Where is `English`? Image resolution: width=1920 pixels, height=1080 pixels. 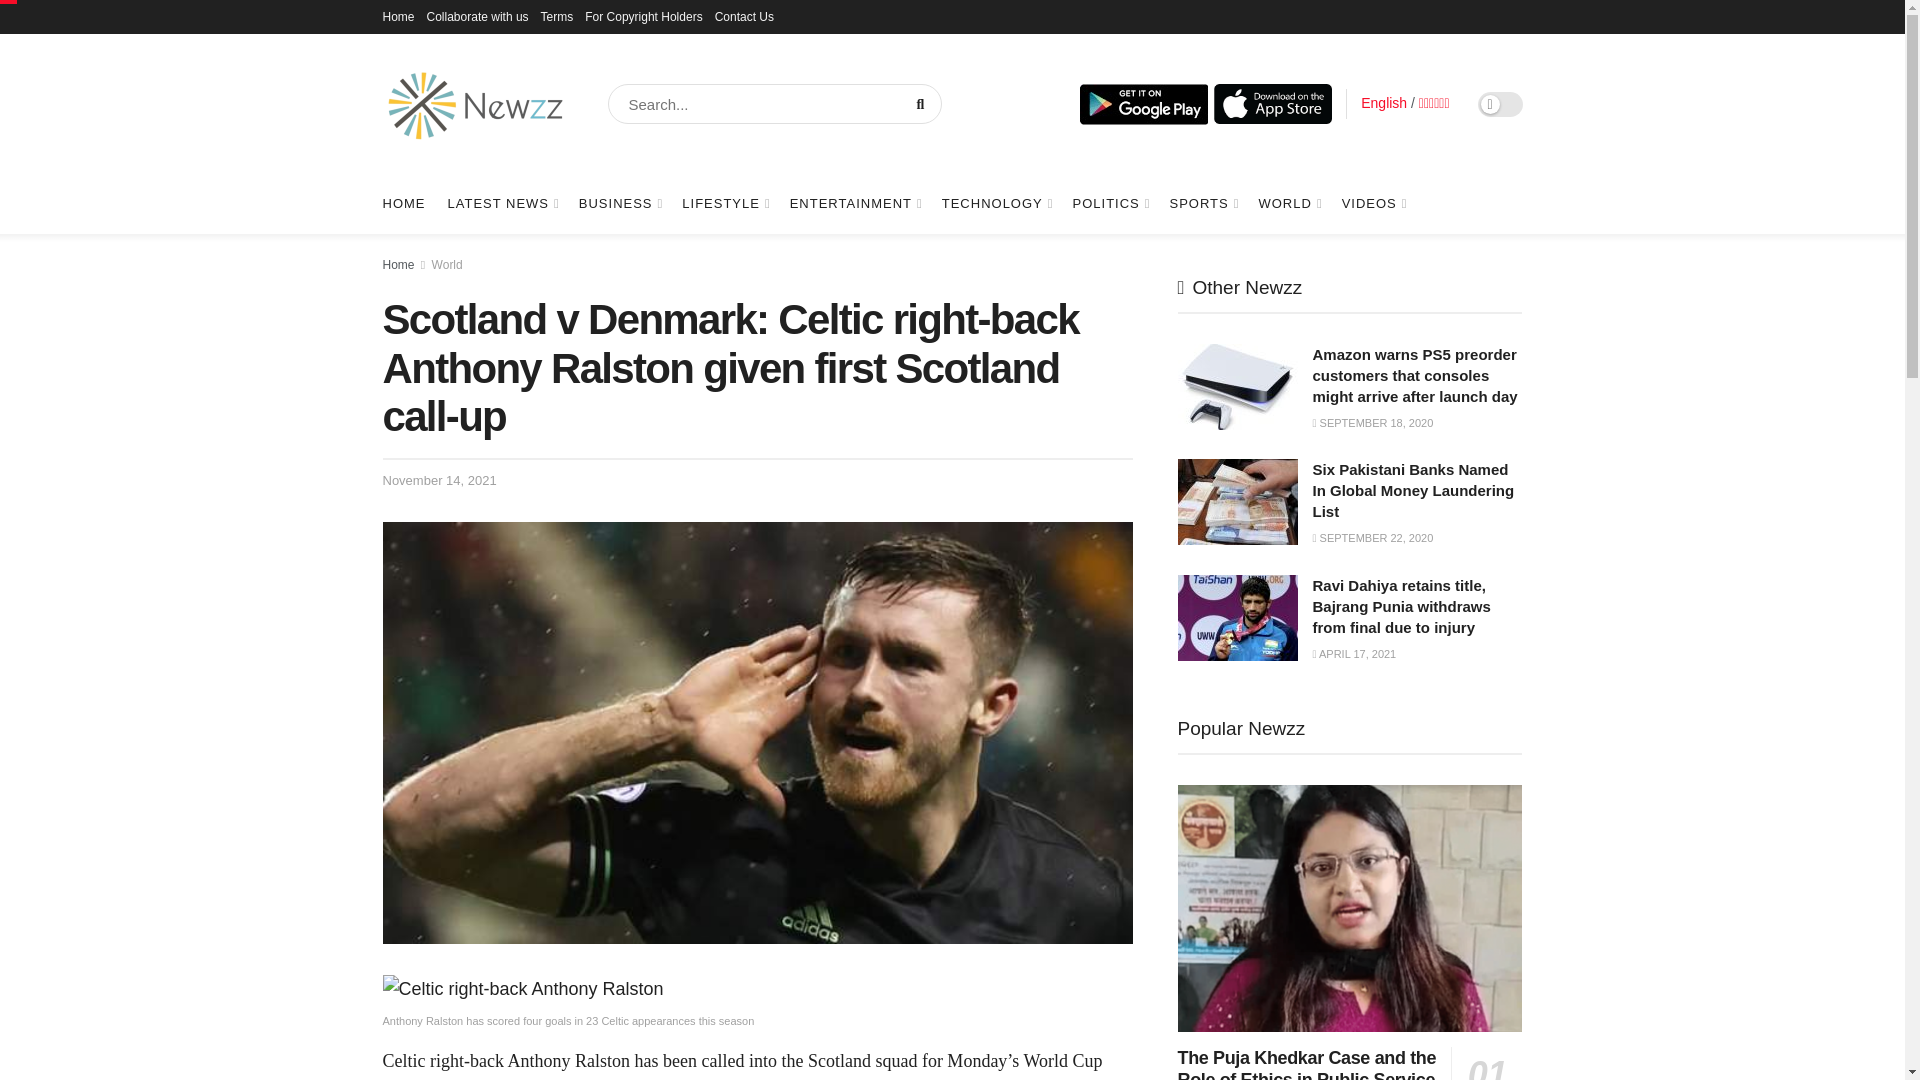
English is located at coordinates (1384, 103).